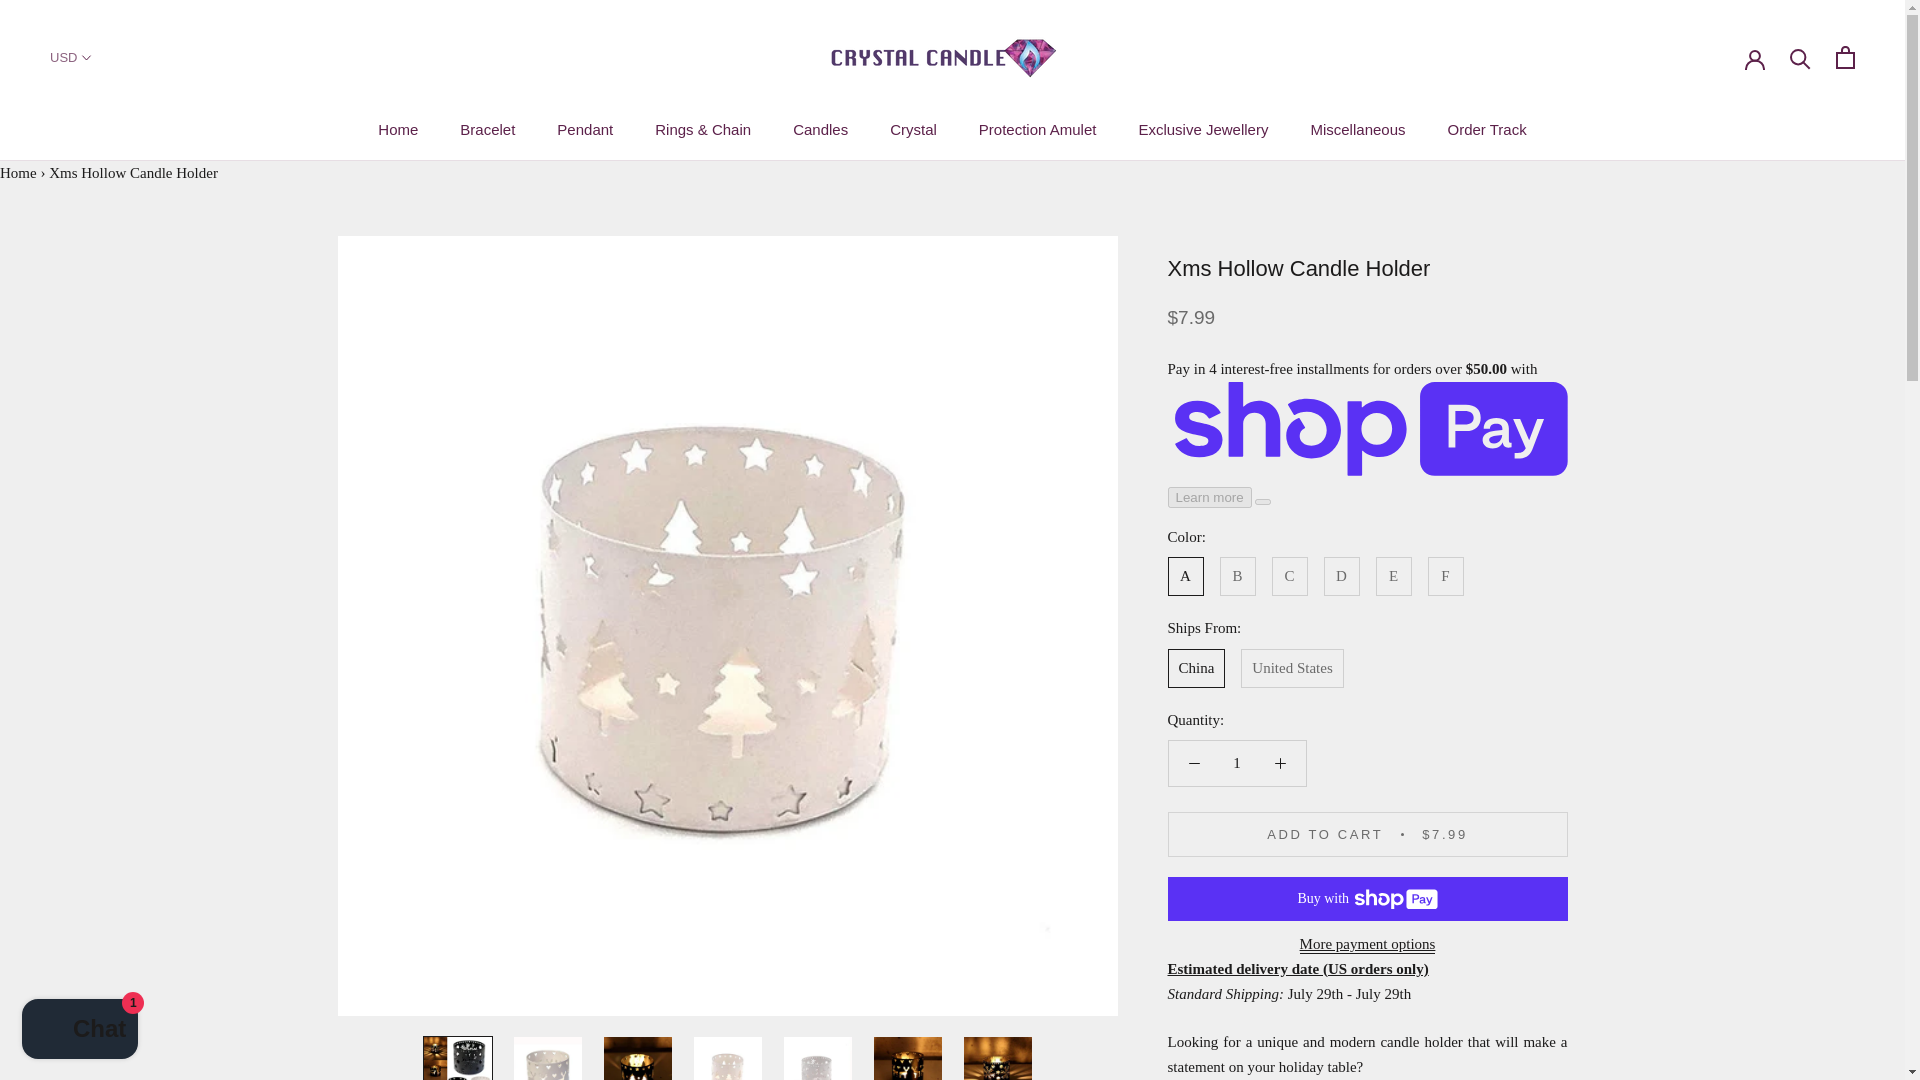  Describe the element at coordinates (80, 1031) in the screenshot. I see `Shopify online store chat` at that location.